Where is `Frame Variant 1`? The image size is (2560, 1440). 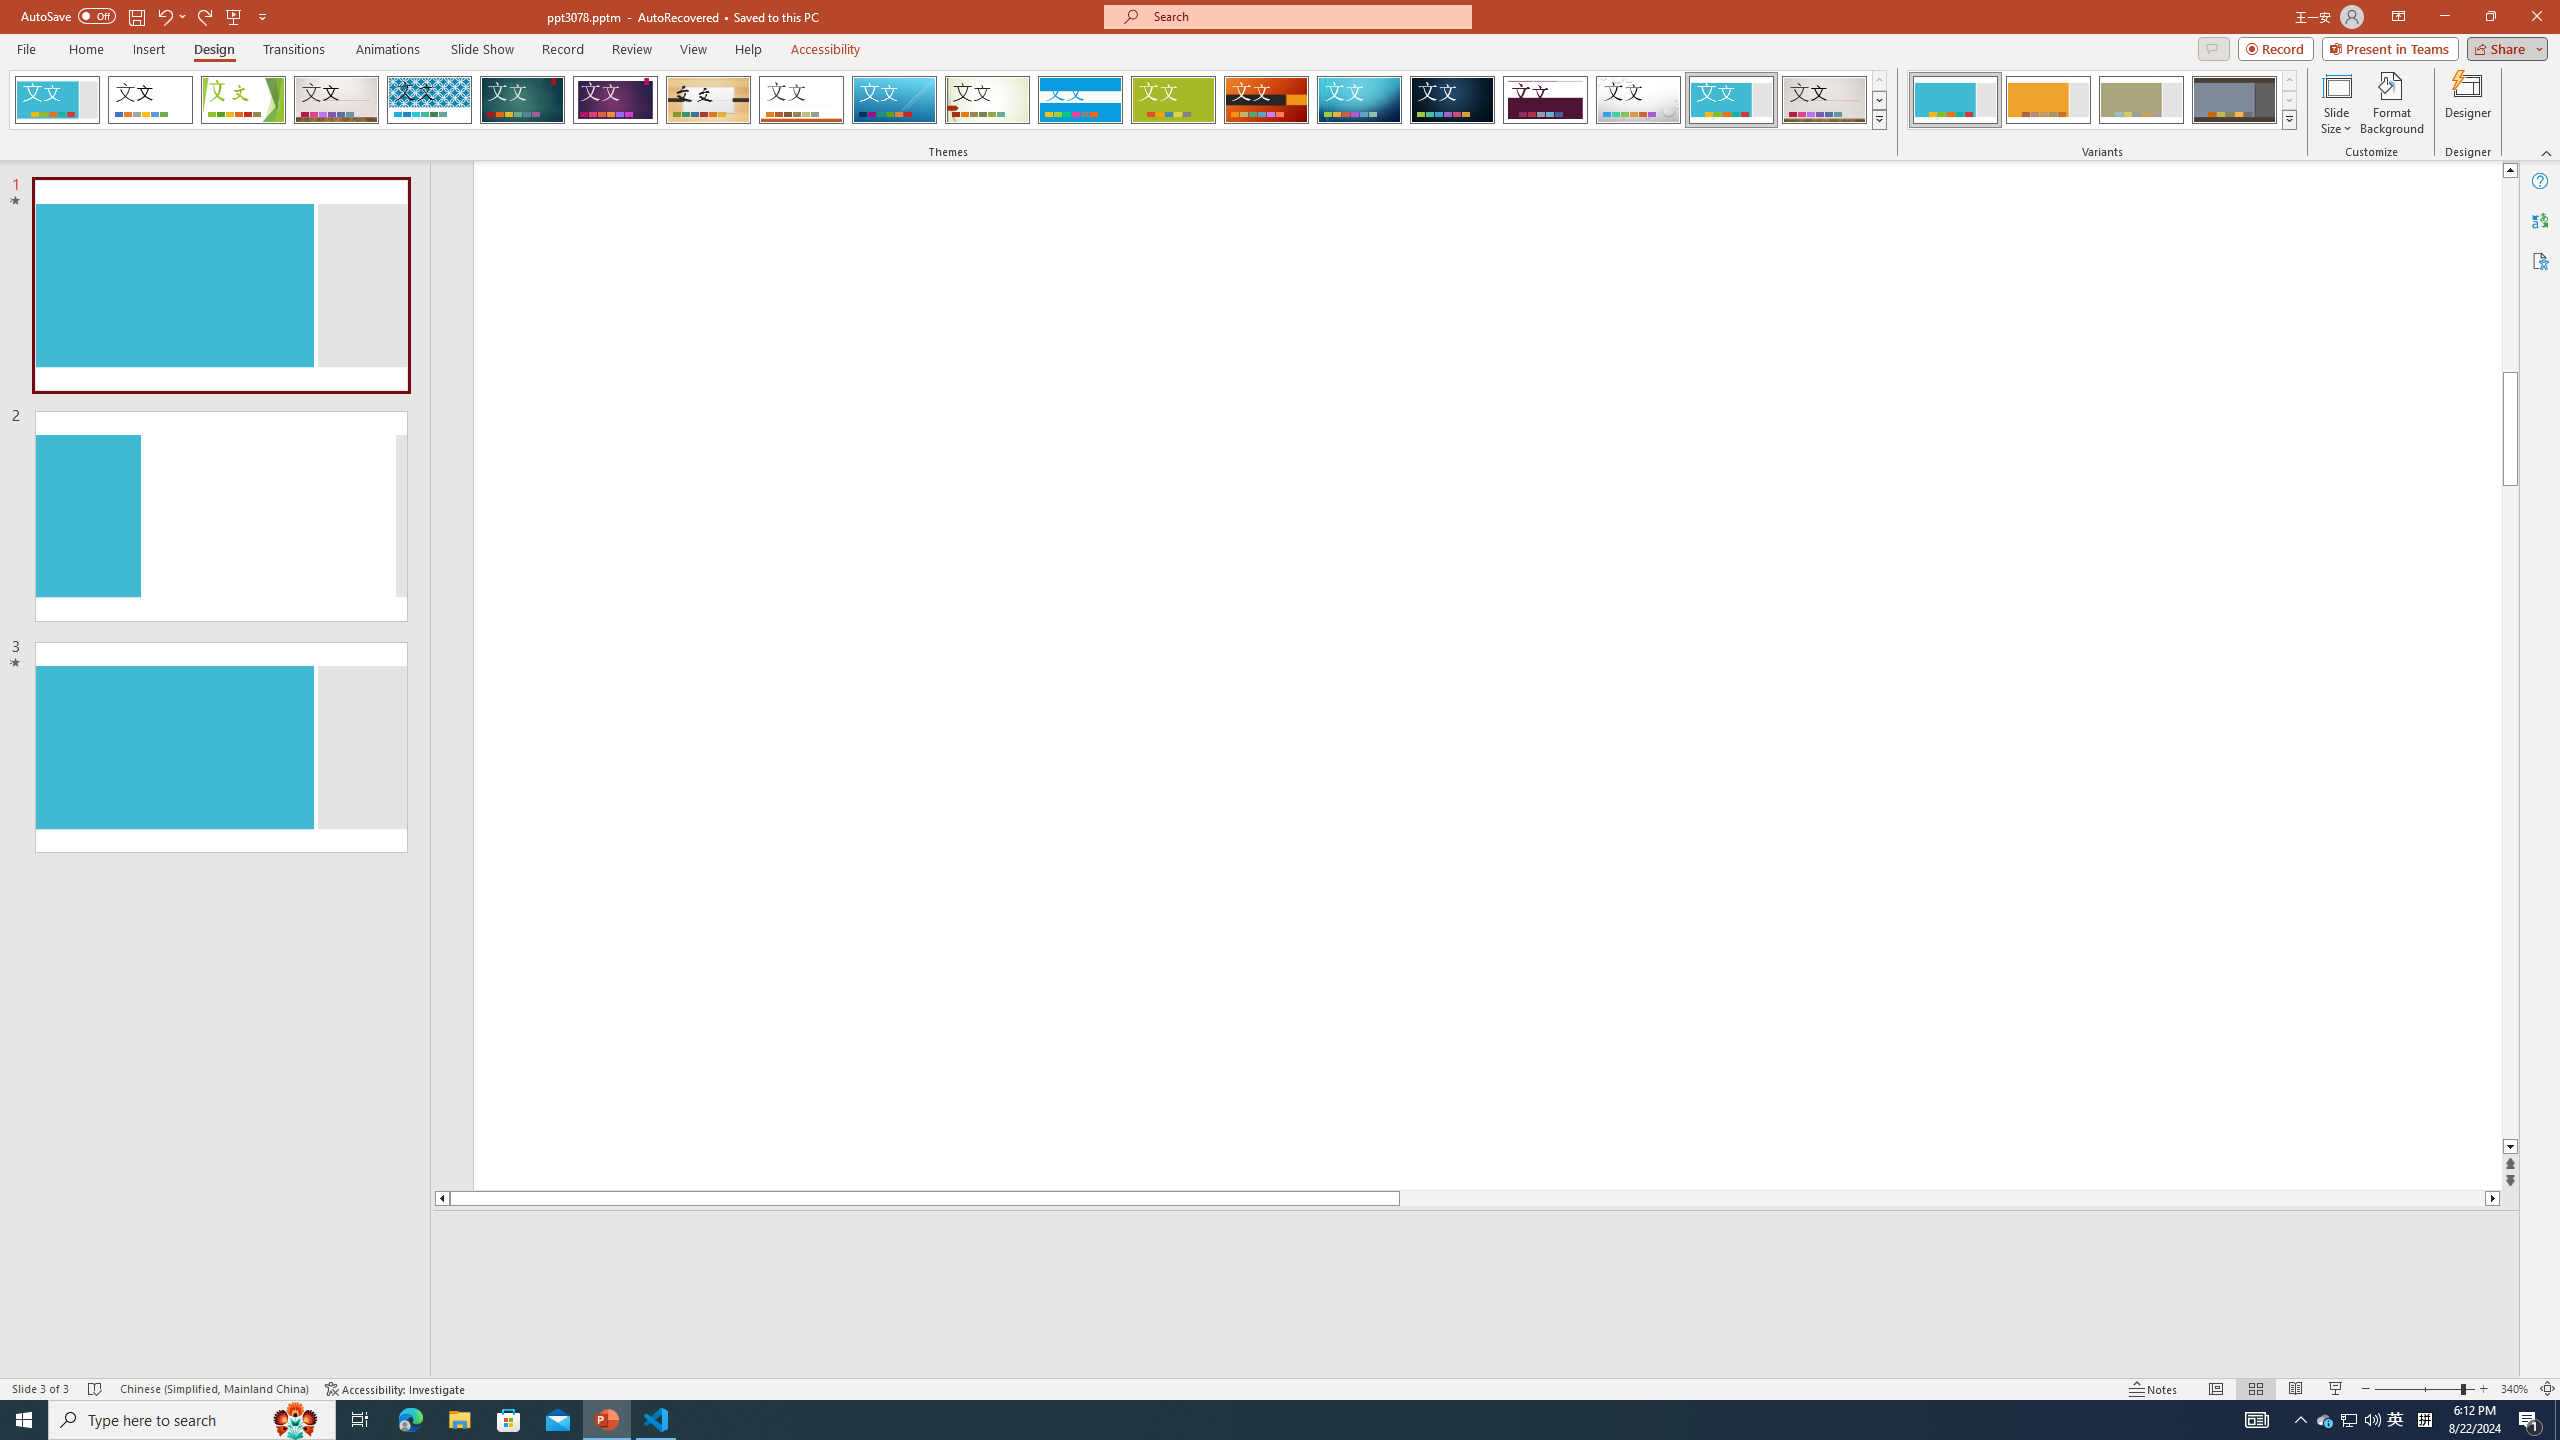
Frame Variant 1 is located at coordinates (1955, 100).